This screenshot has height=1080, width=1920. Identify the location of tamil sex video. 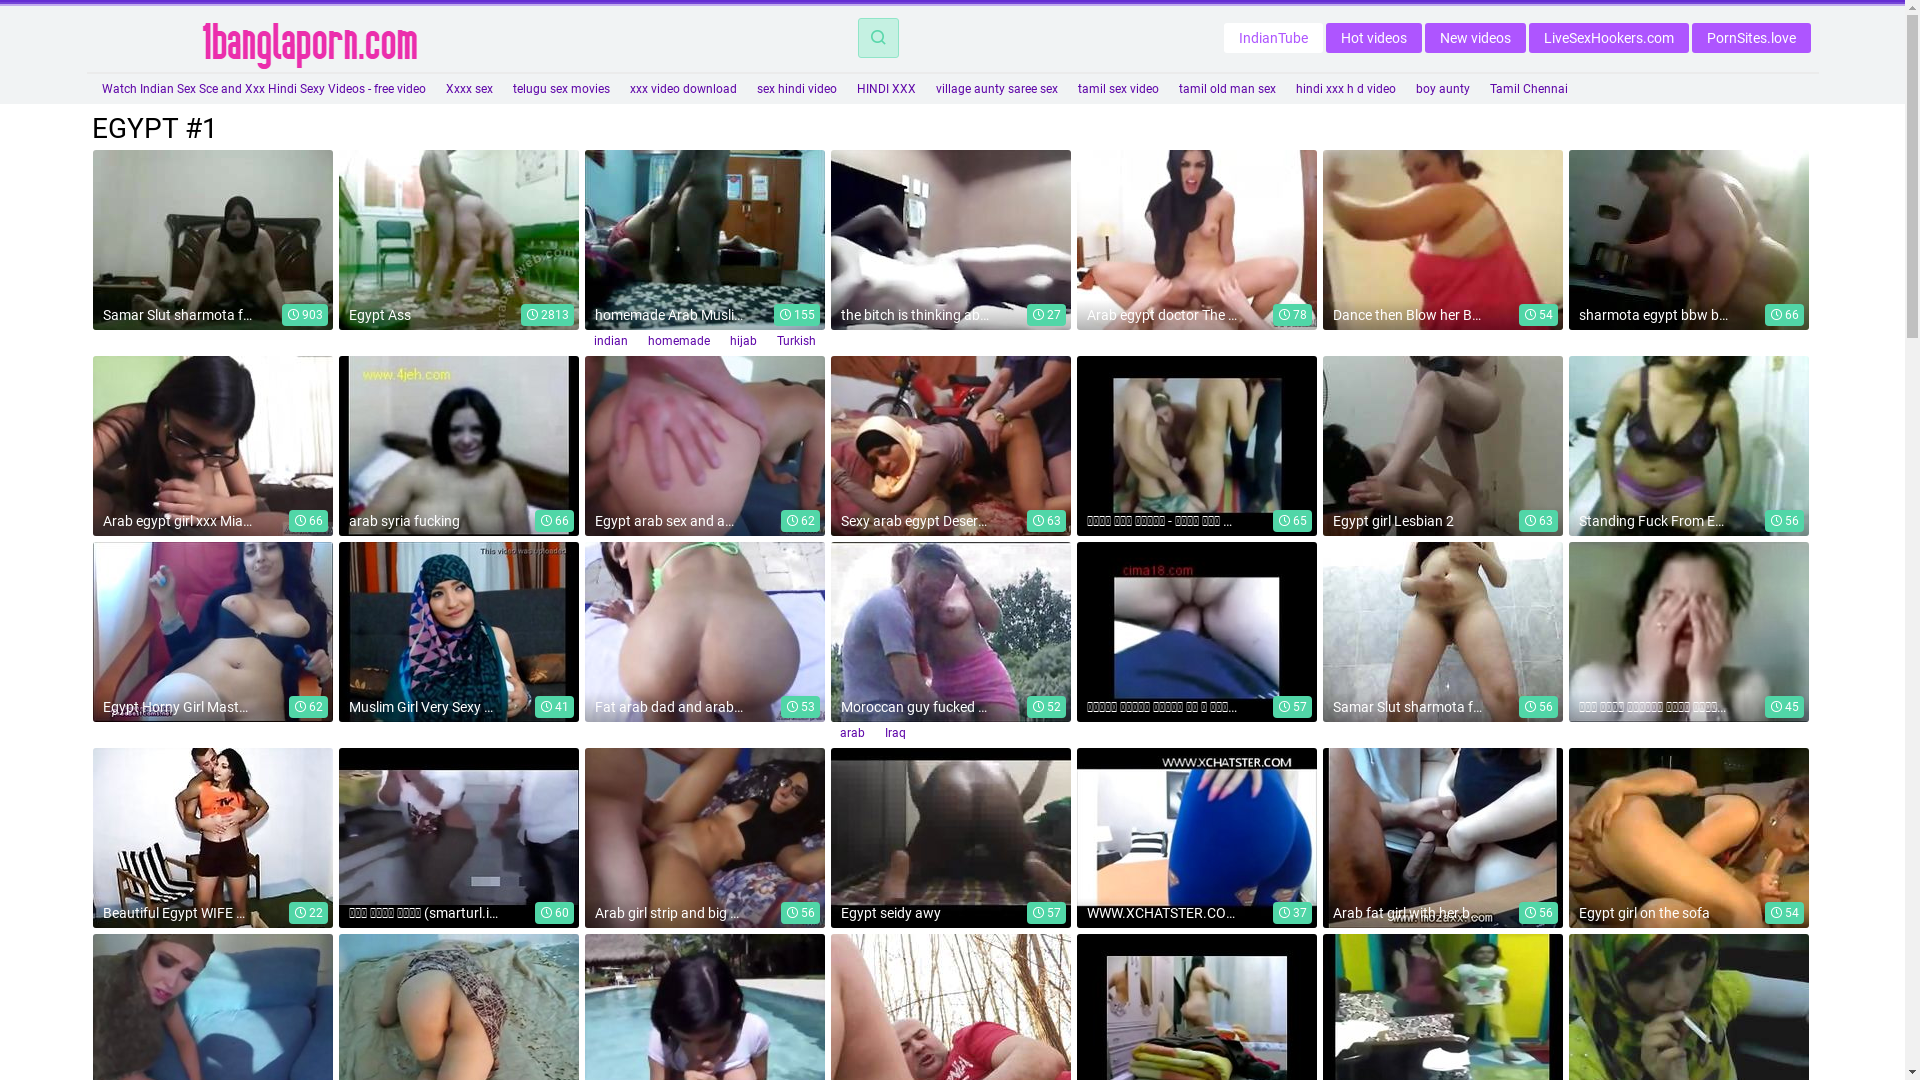
(1118, 89).